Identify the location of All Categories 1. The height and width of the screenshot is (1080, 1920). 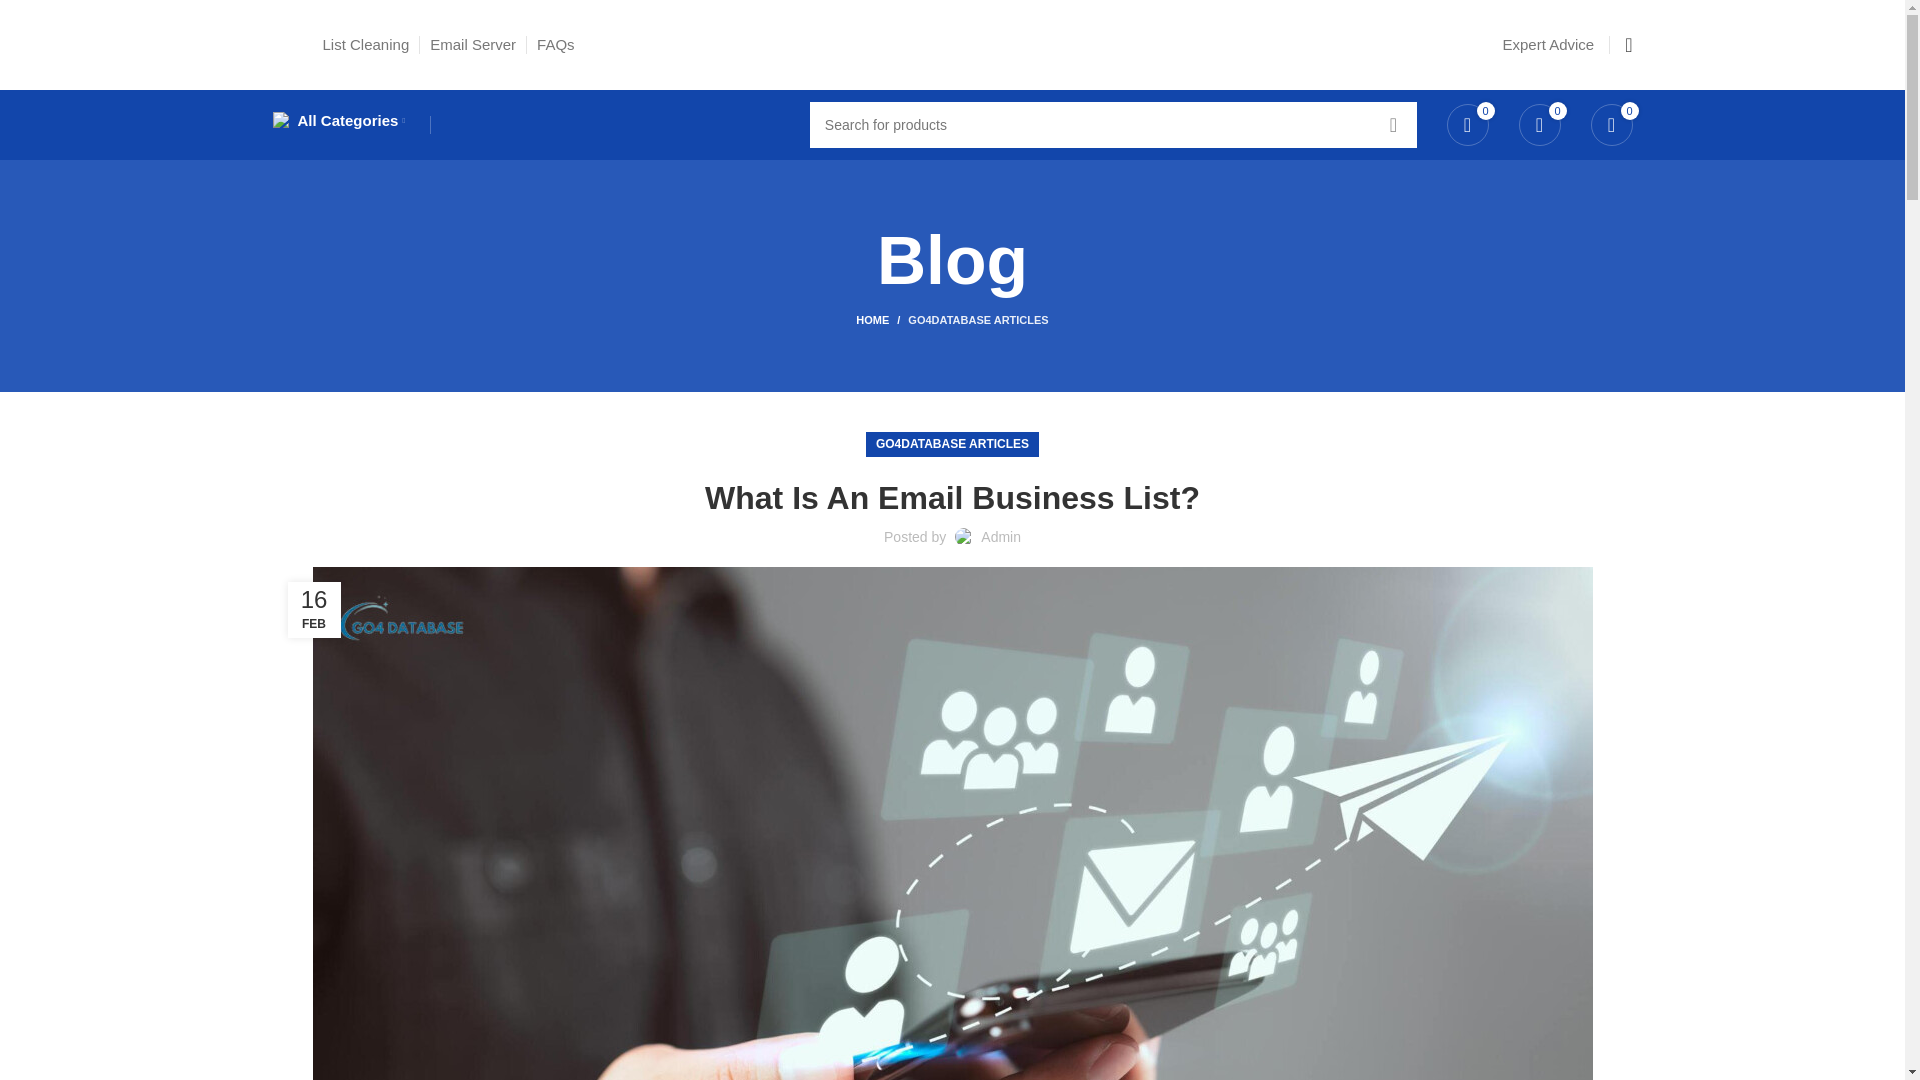
(280, 120).